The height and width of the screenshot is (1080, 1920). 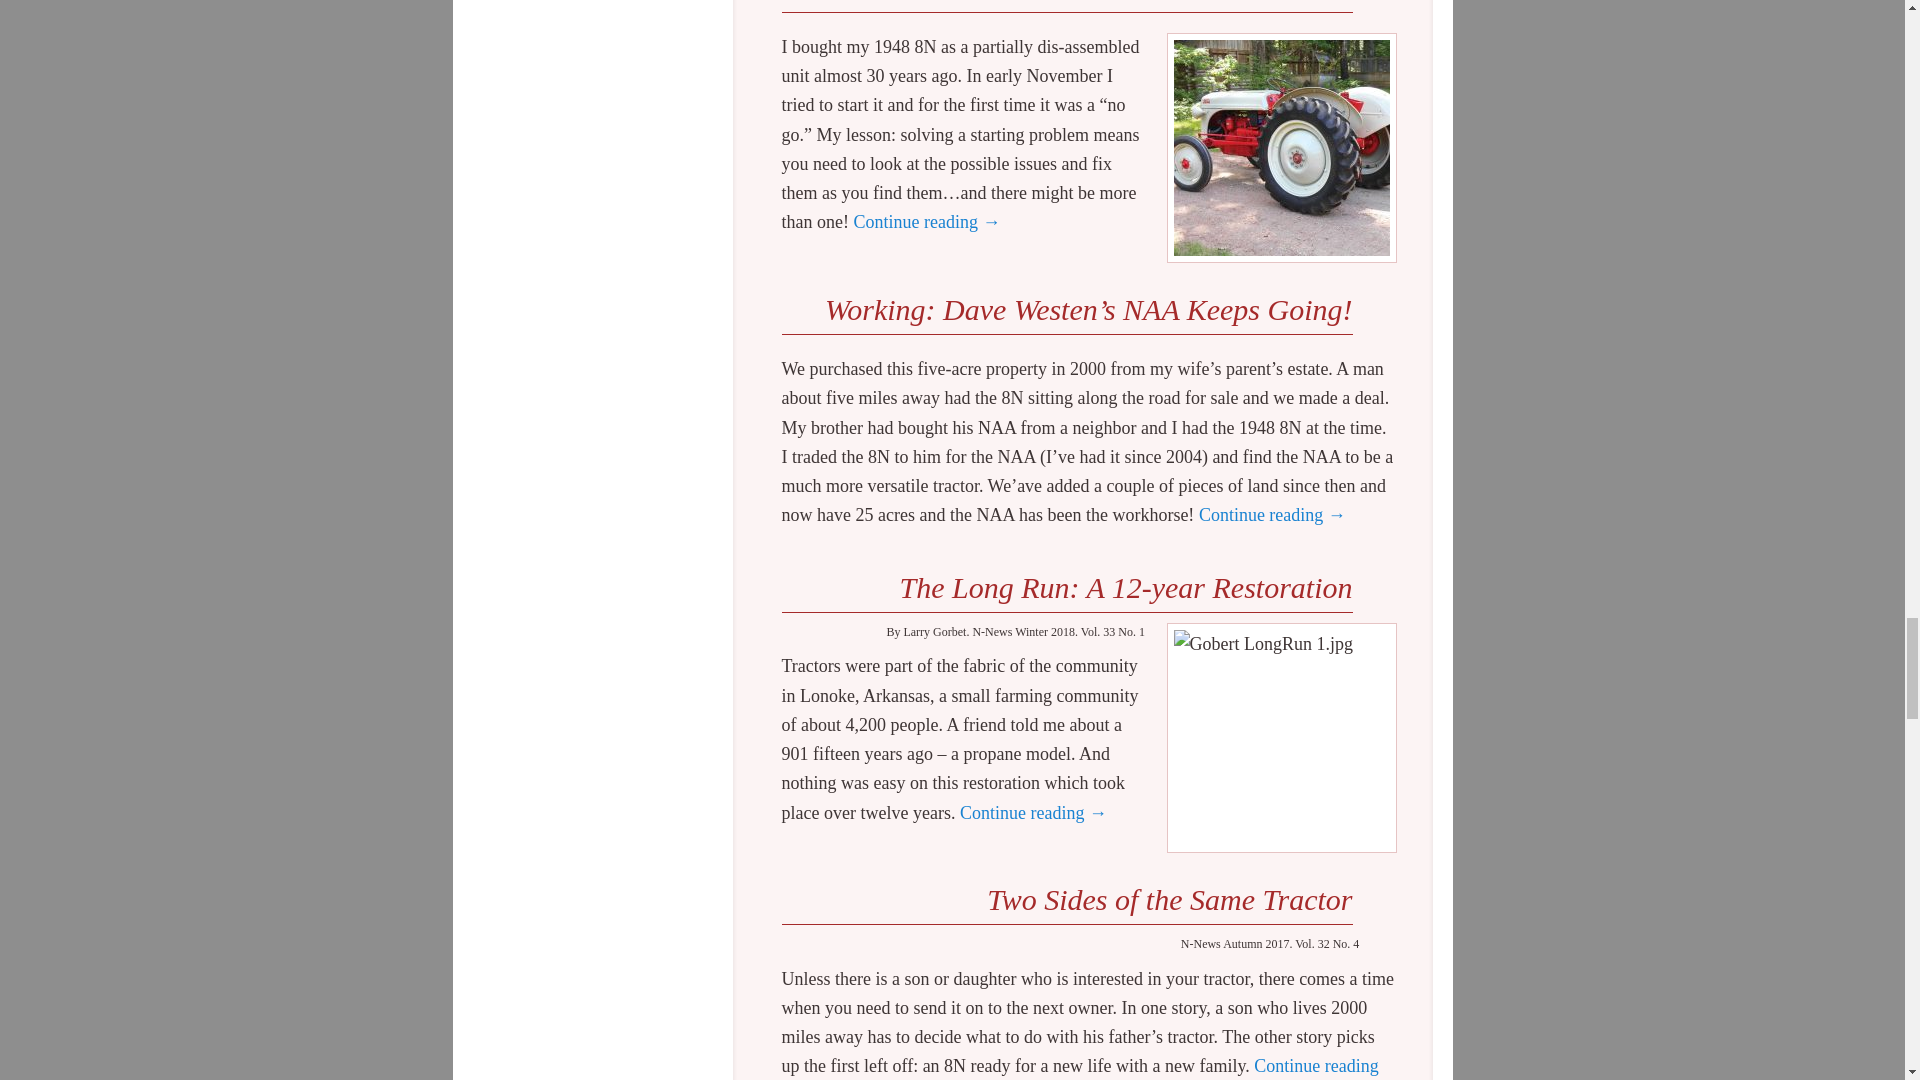 What do you see at coordinates (1168, 899) in the screenshot?
I see `Permalink to Two Sides of the Same Tractor` at bounding box center [1168, 899].